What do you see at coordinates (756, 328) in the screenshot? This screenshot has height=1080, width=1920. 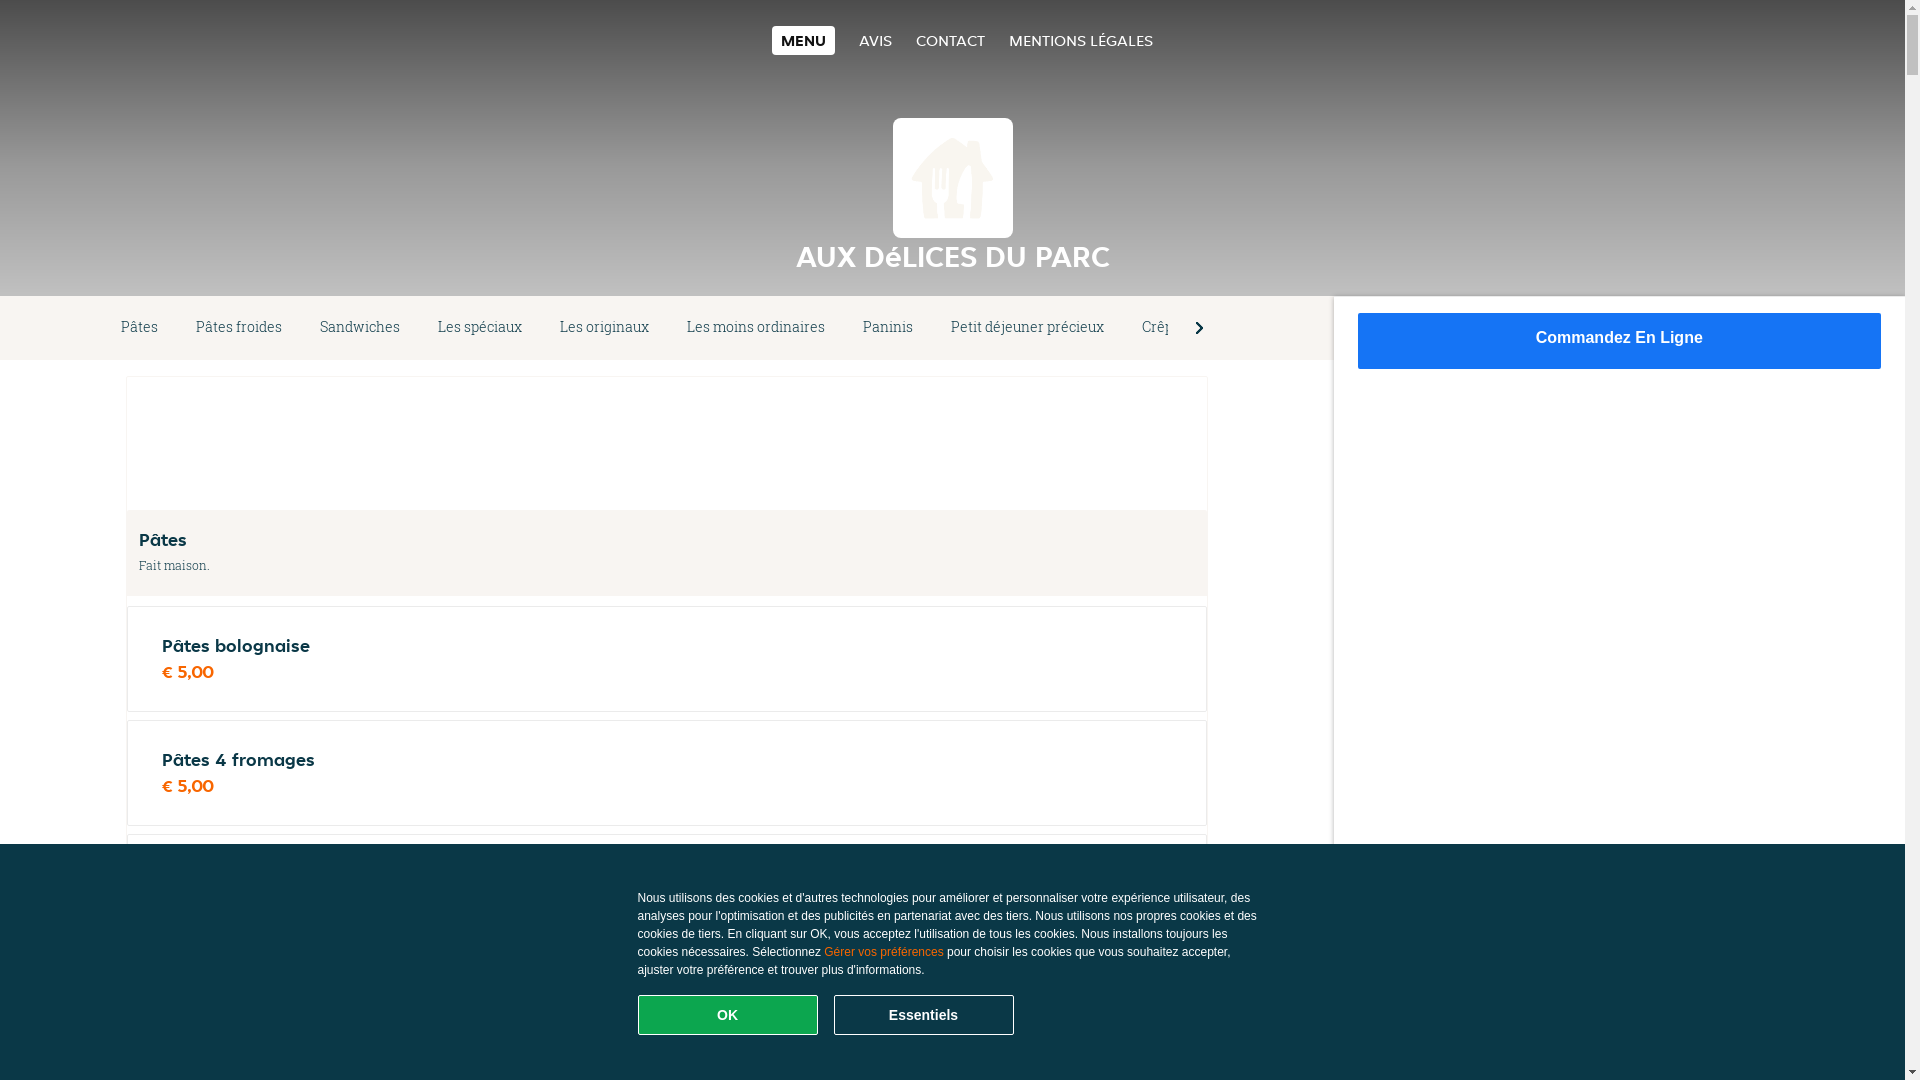 I see `Les moins ordinaires` at bounding box center [756, 328].